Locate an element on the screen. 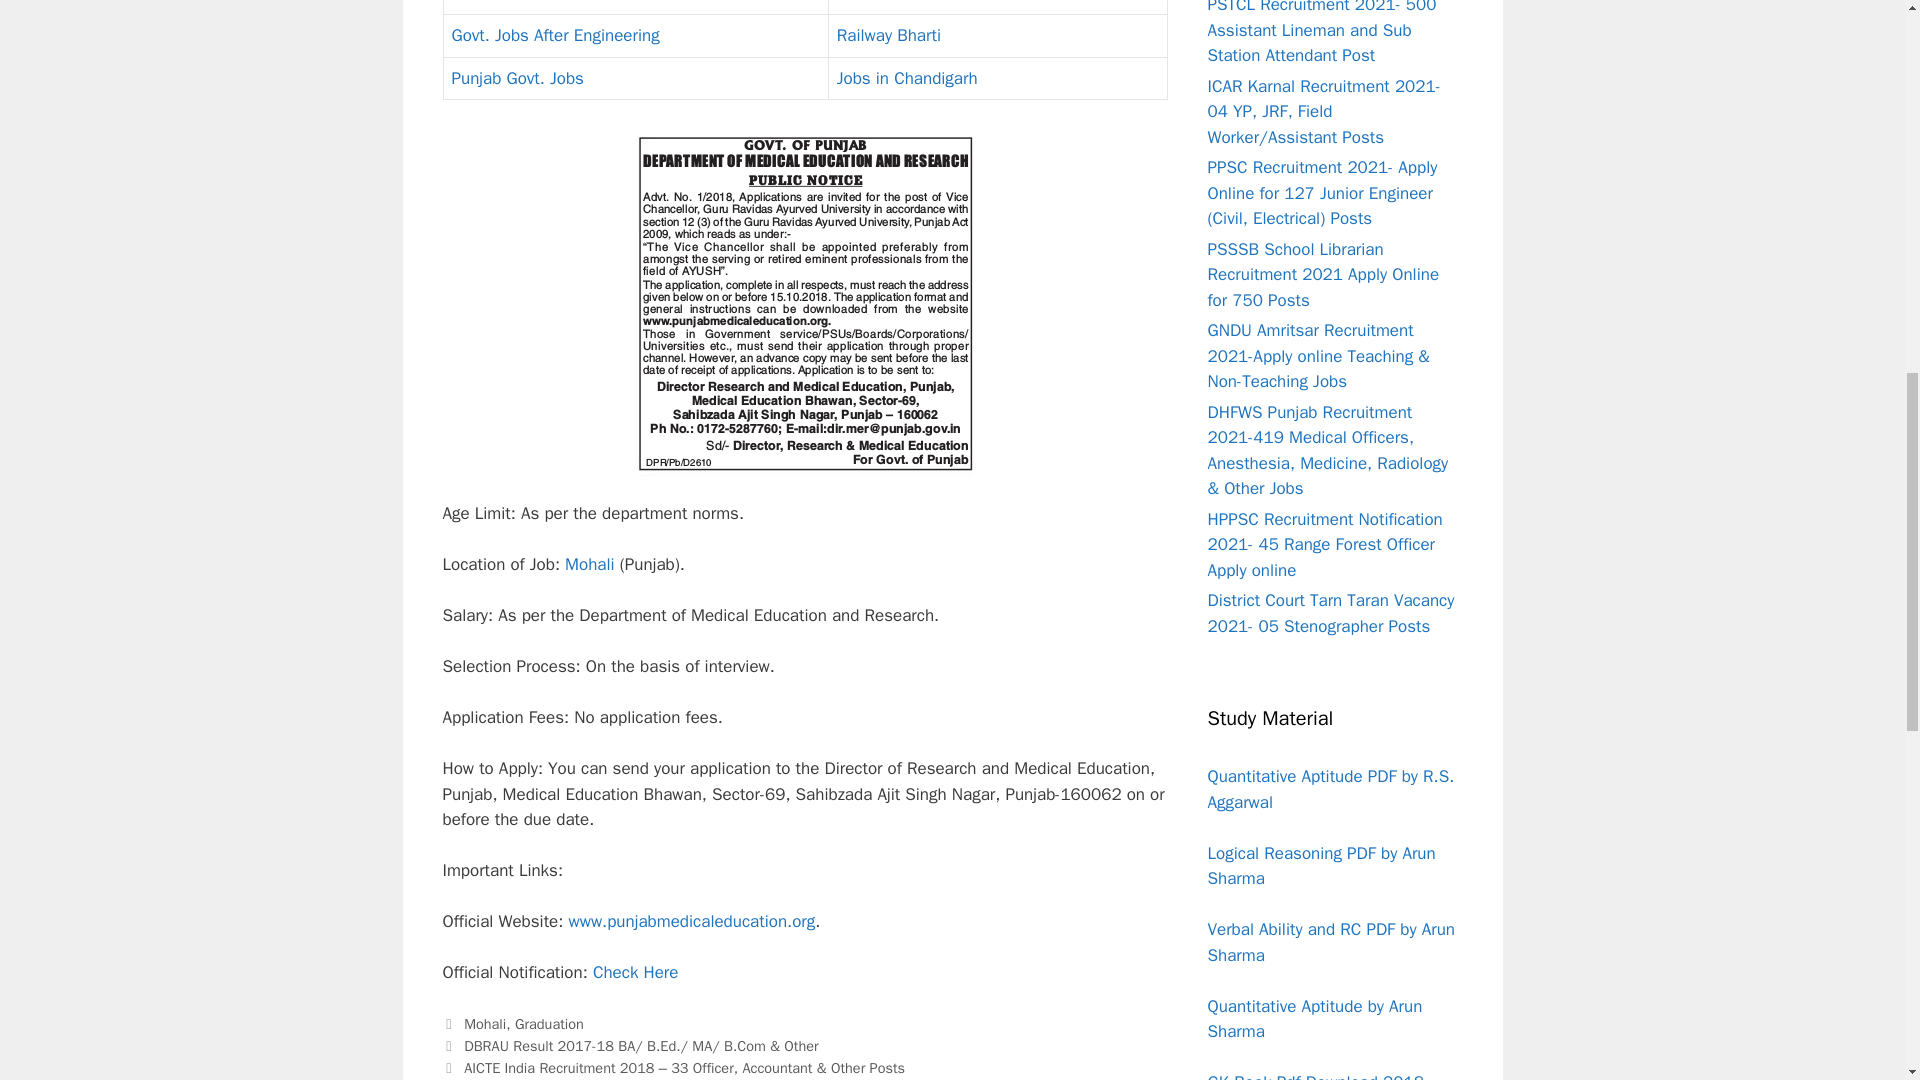 This screenshot has width=1920, height=1080. Punjab Govt. Jobs is located at coordinates (517, 78).